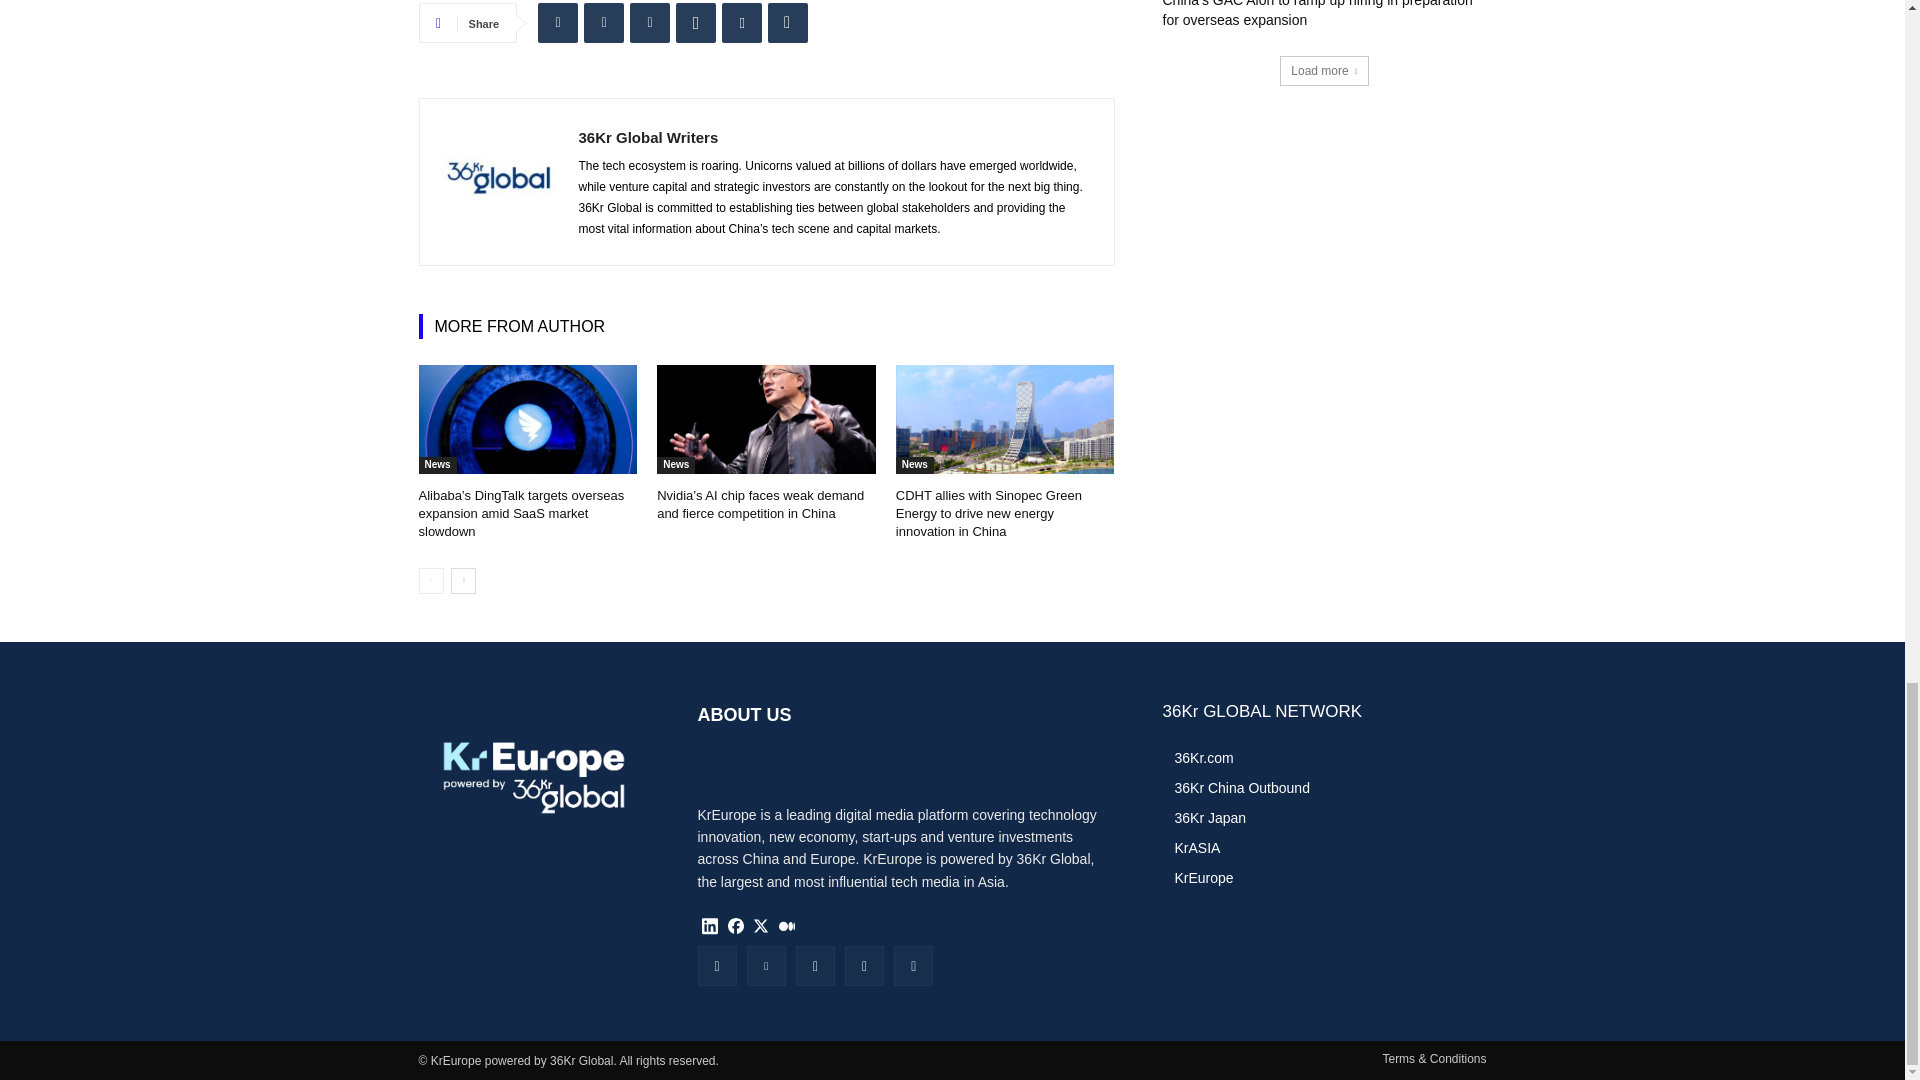 This screenshot has height=1080, width=1920. Describe the element at coordinates (788, 23) in the screenshot. I see `Copy URL` at that location.